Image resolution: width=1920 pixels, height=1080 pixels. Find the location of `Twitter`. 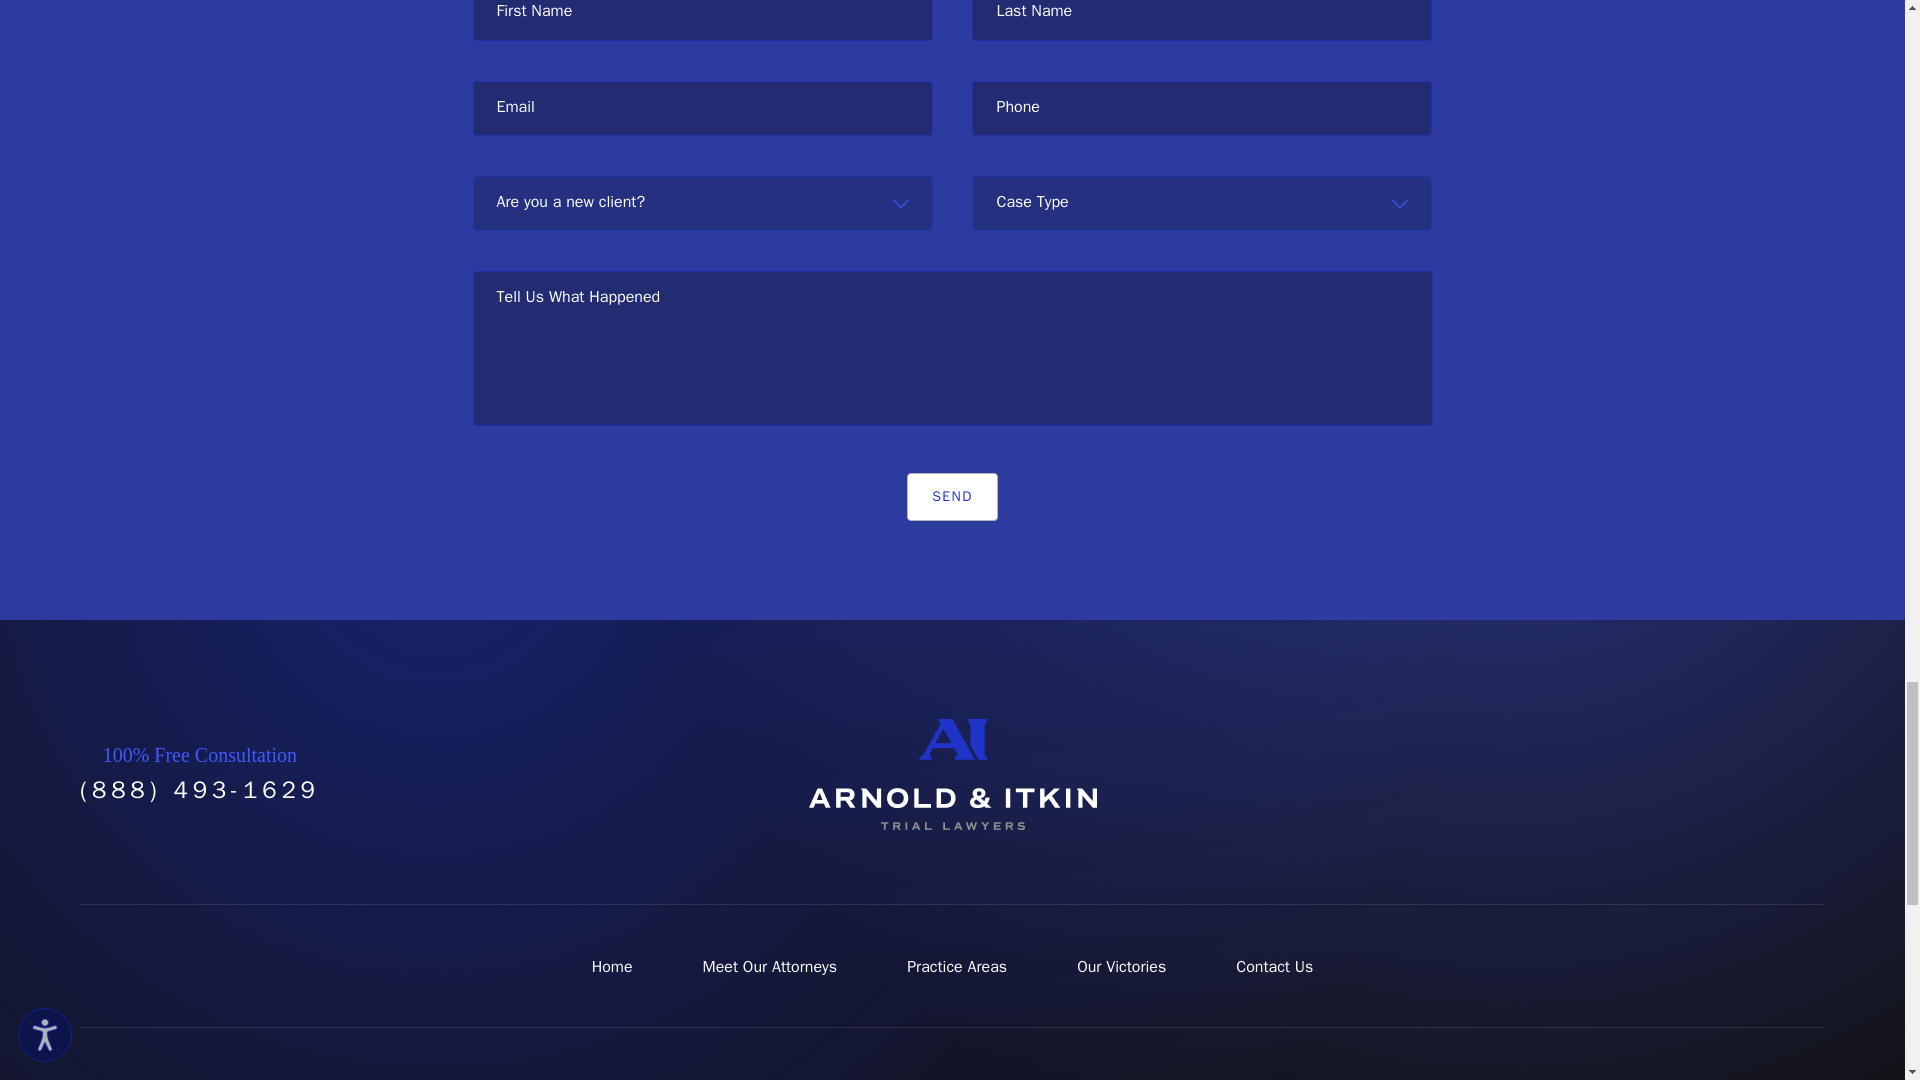

Twitter is located at coordinates (1664, 774).